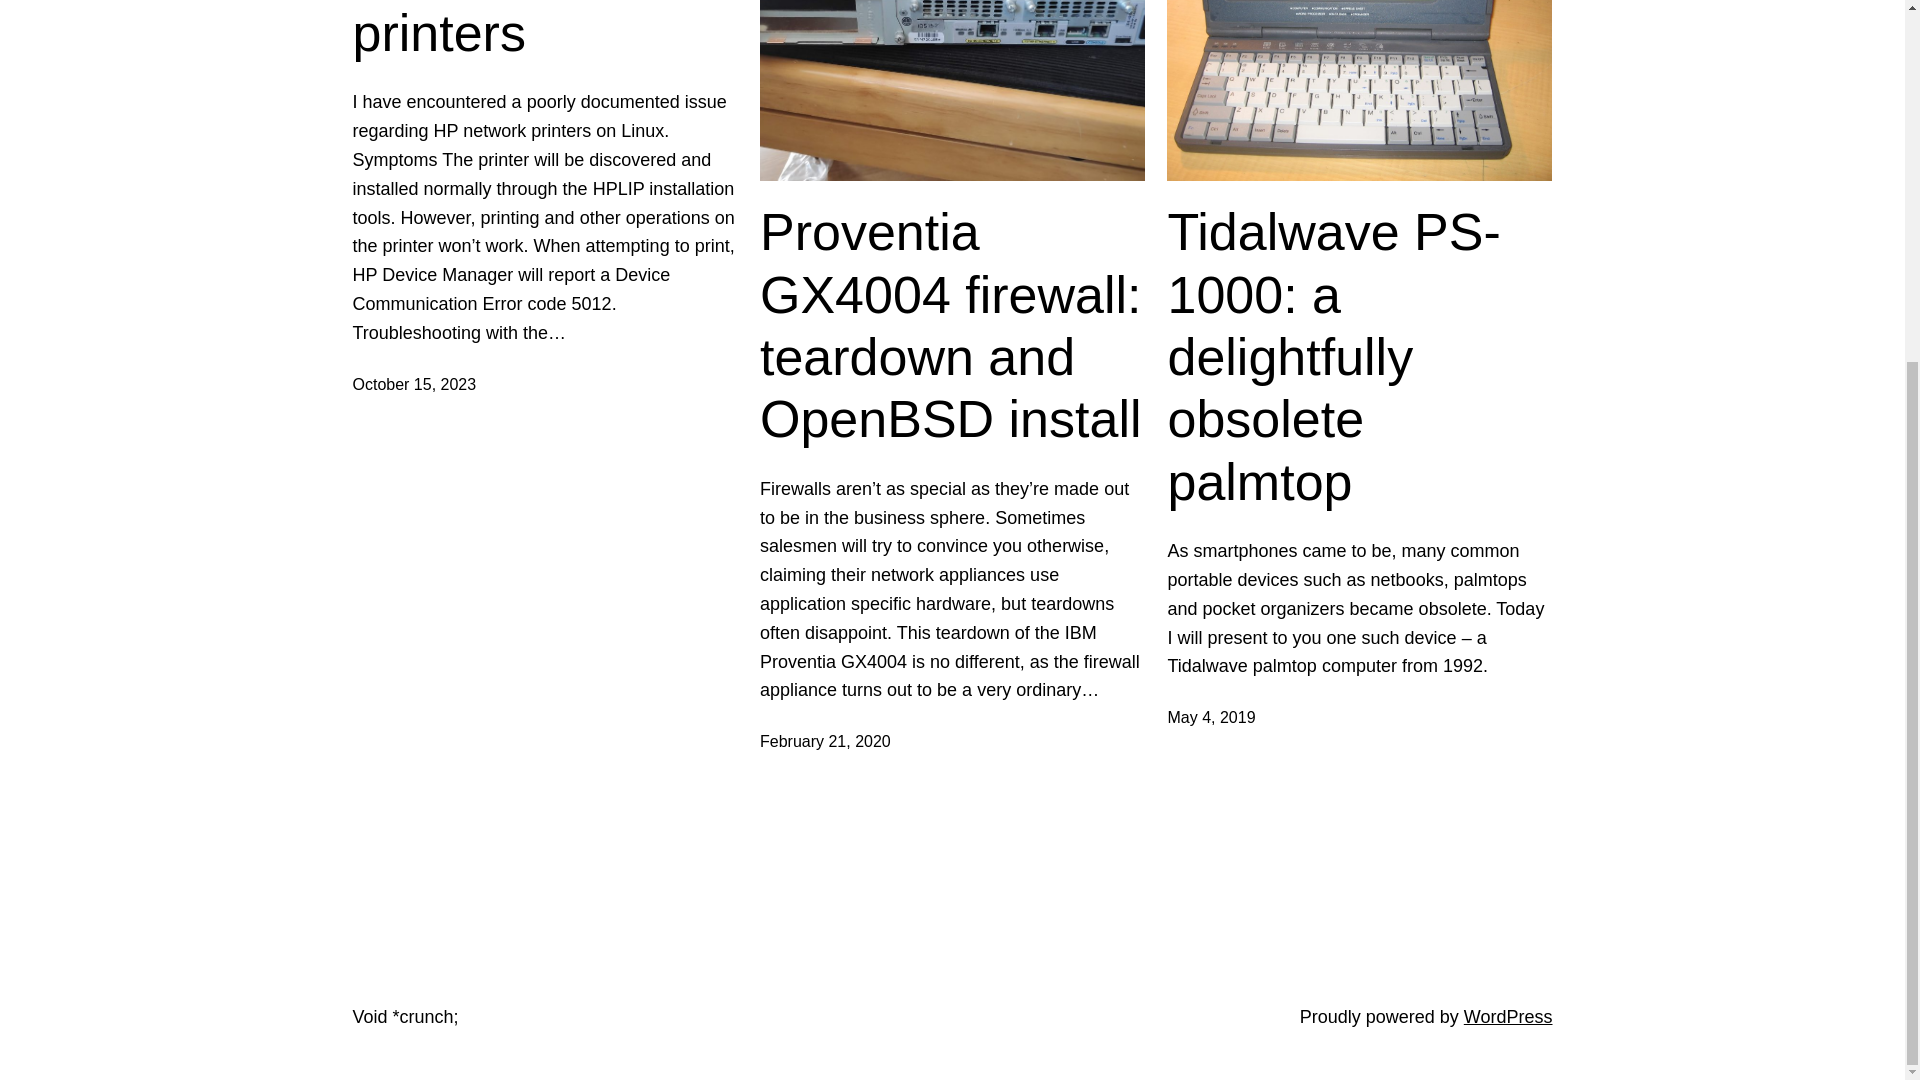 This screenshot has height=1080, width=1920. What do you see at coordinates (544, 32) in the screenshot?
I see `HPLIP error 5012 on network printers` at bounding box center [544, 32].